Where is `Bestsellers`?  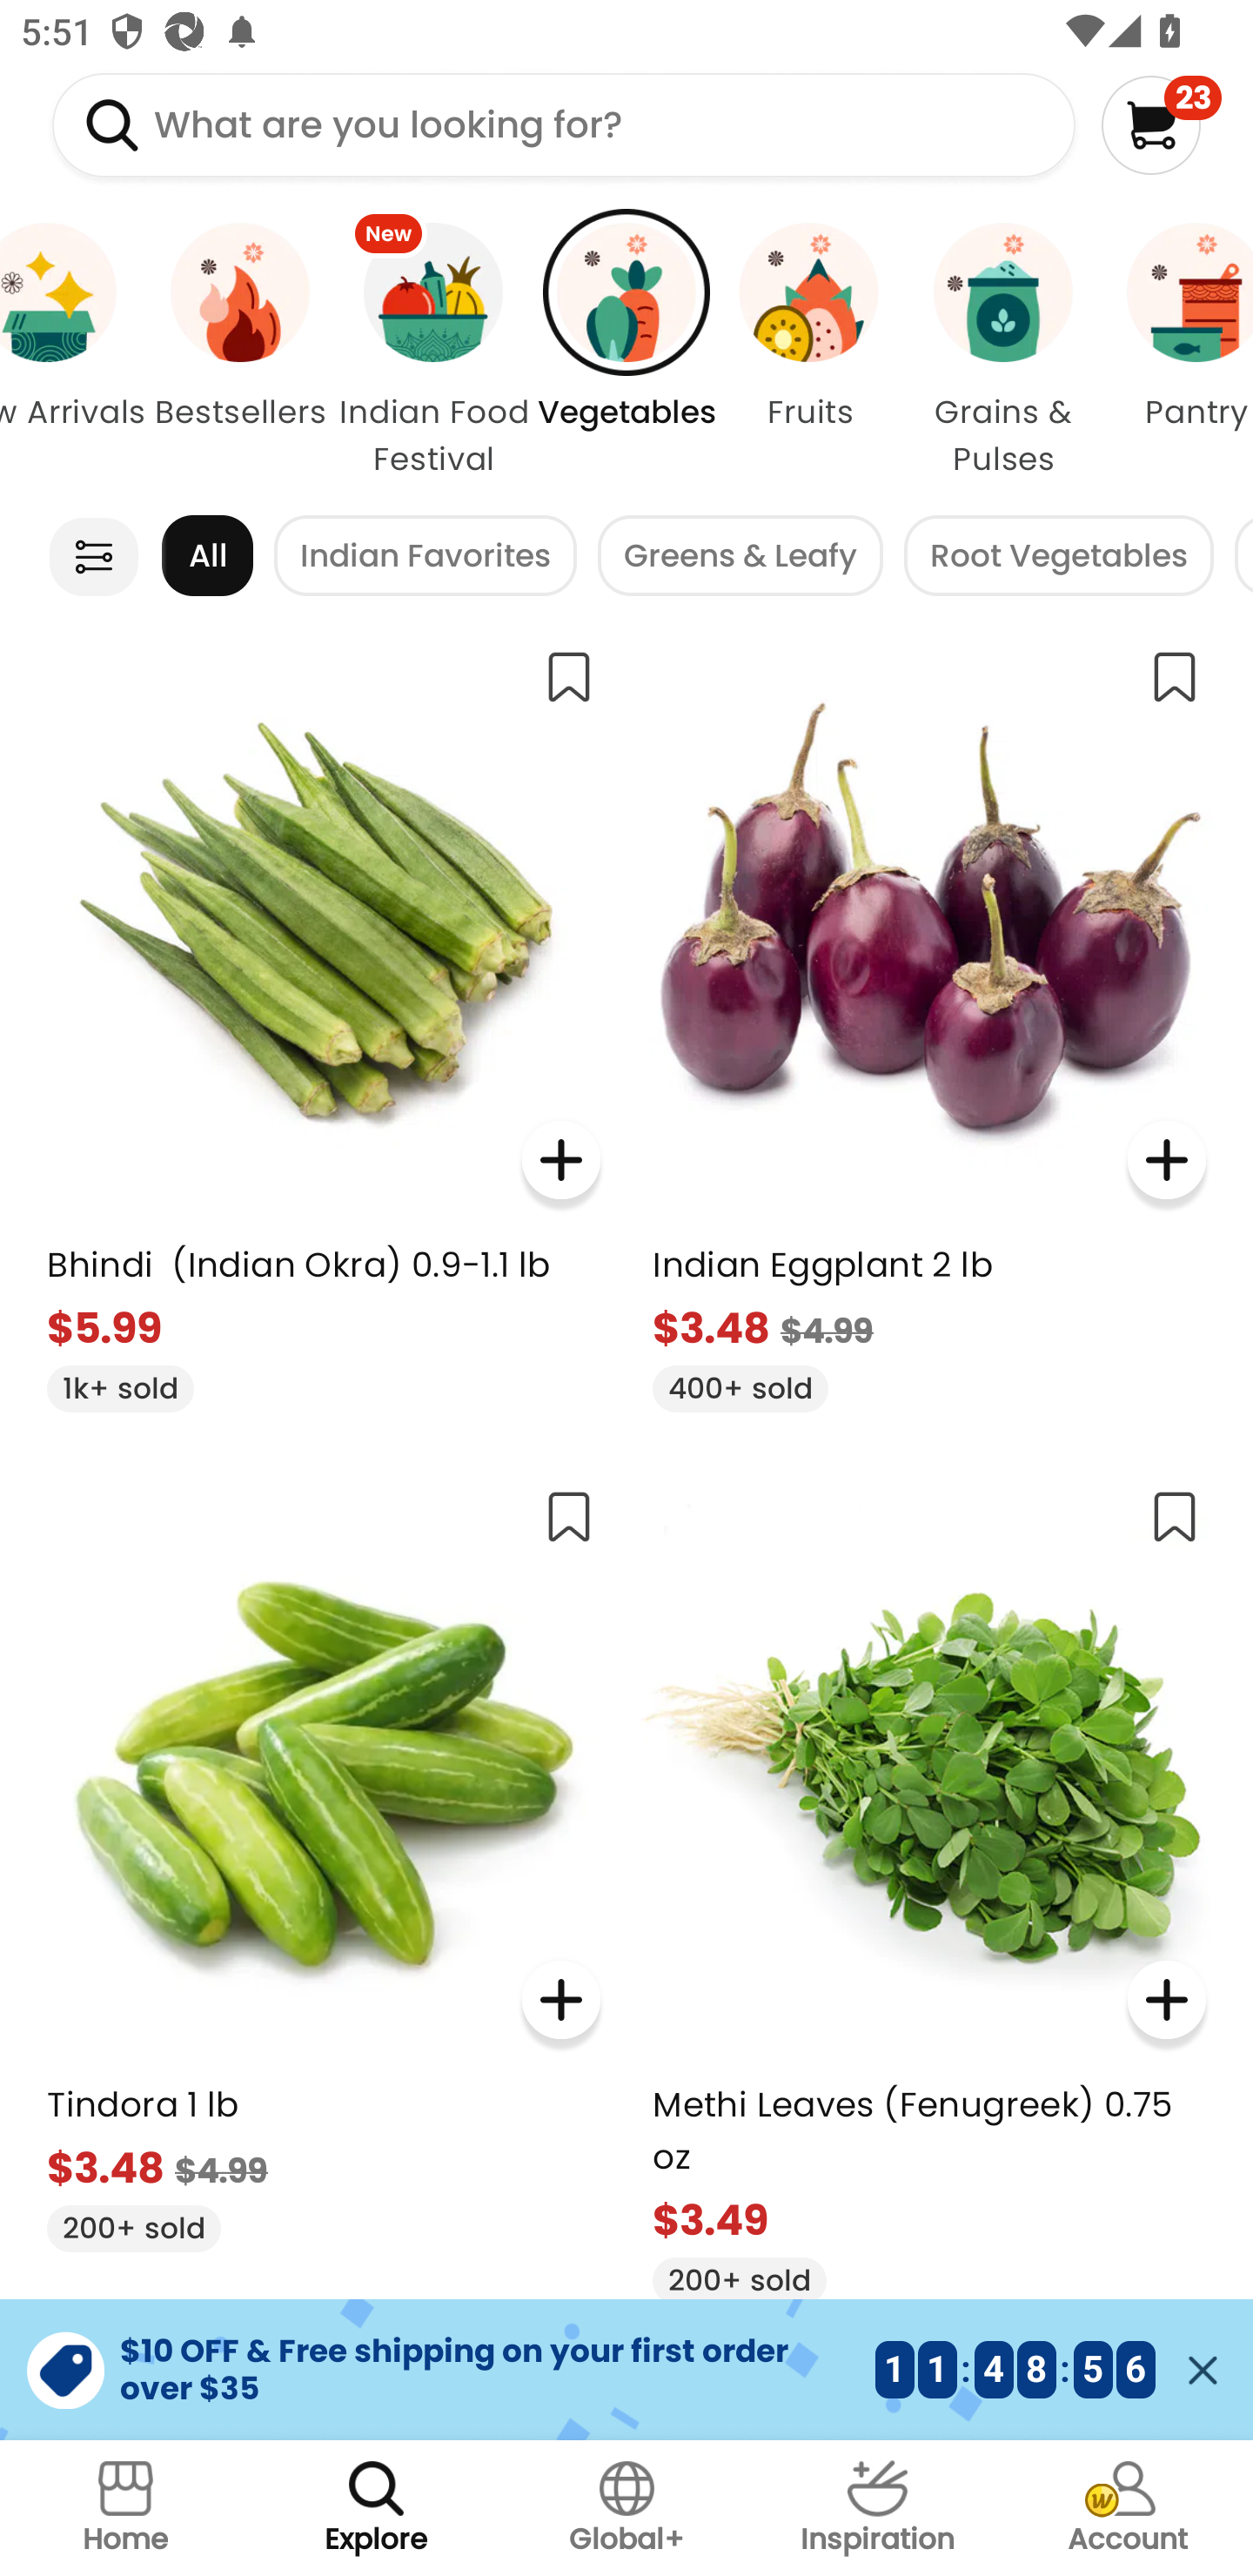
Bestsellers is located at coordinates (240, 352).